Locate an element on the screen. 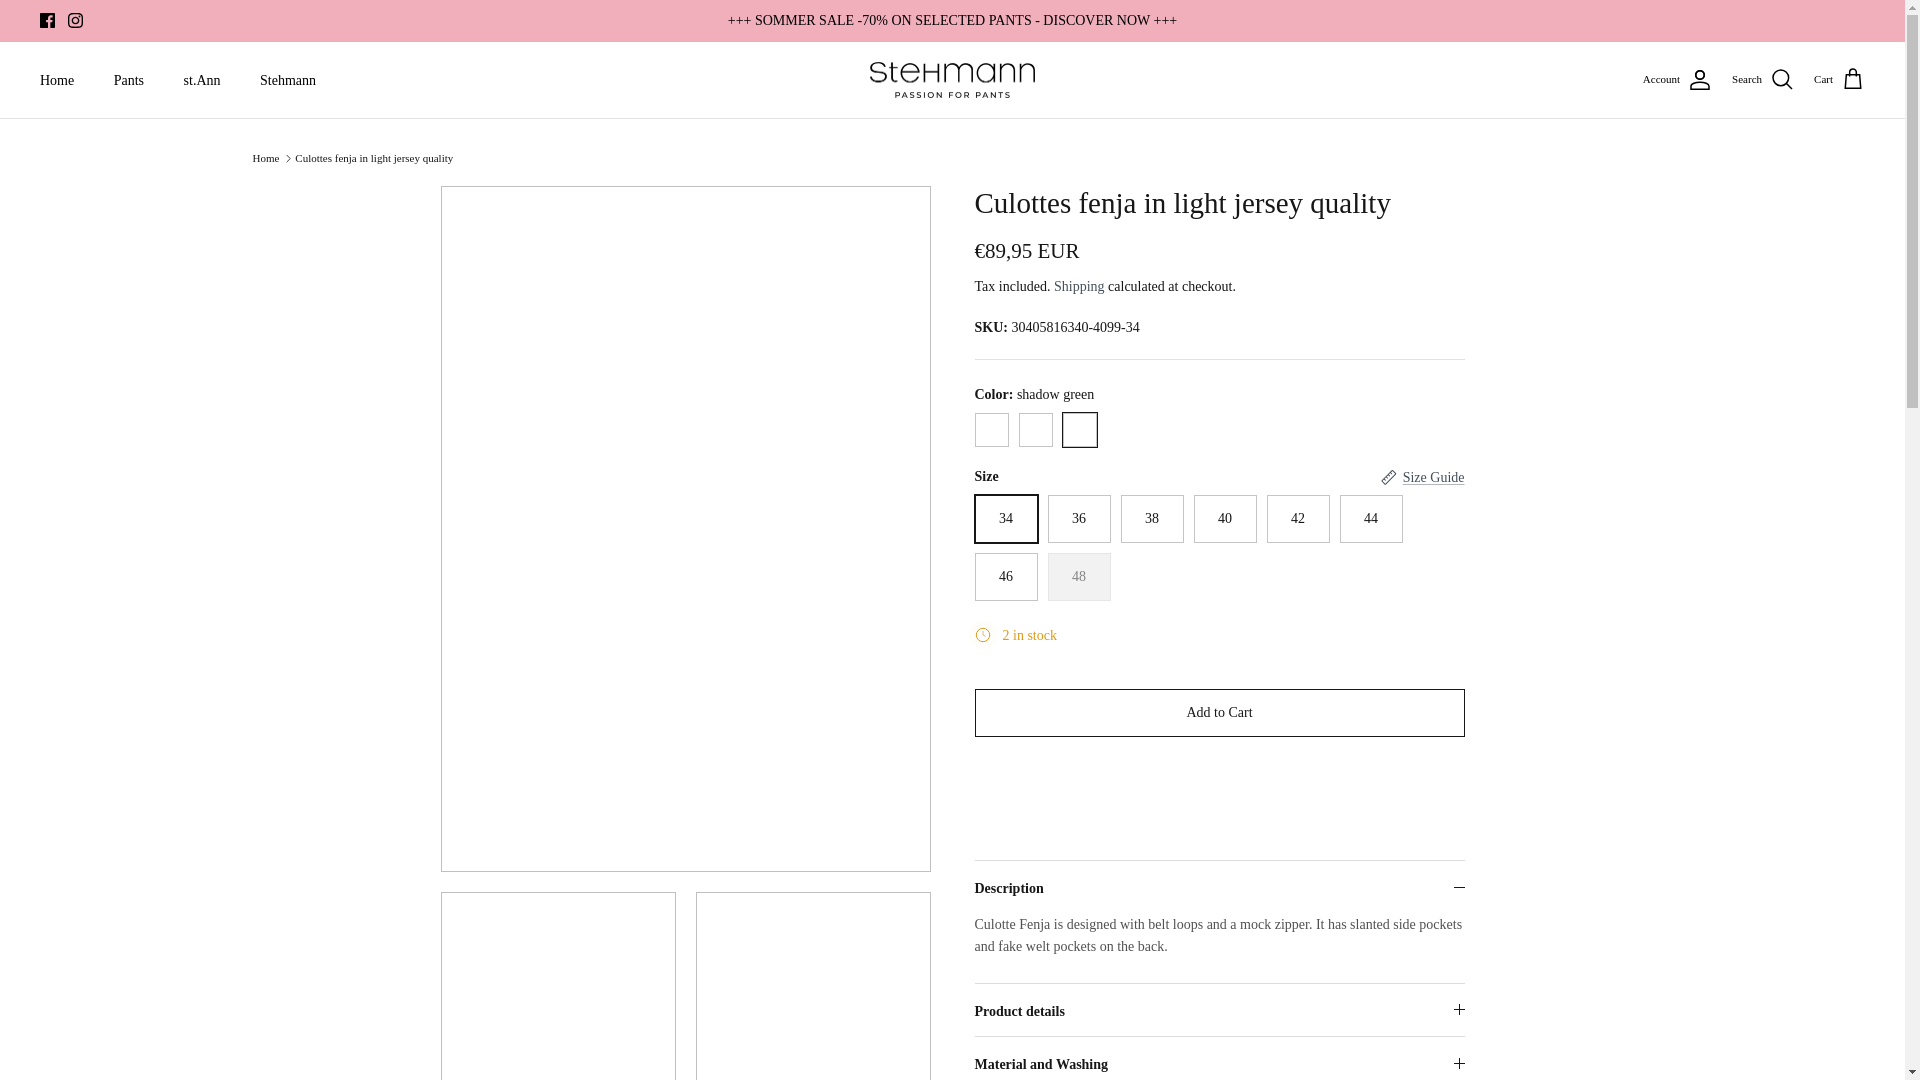 Image resolution: width=1920 pixels, height=1080 pixels. st.Ann is located at coordinates (202, 80).